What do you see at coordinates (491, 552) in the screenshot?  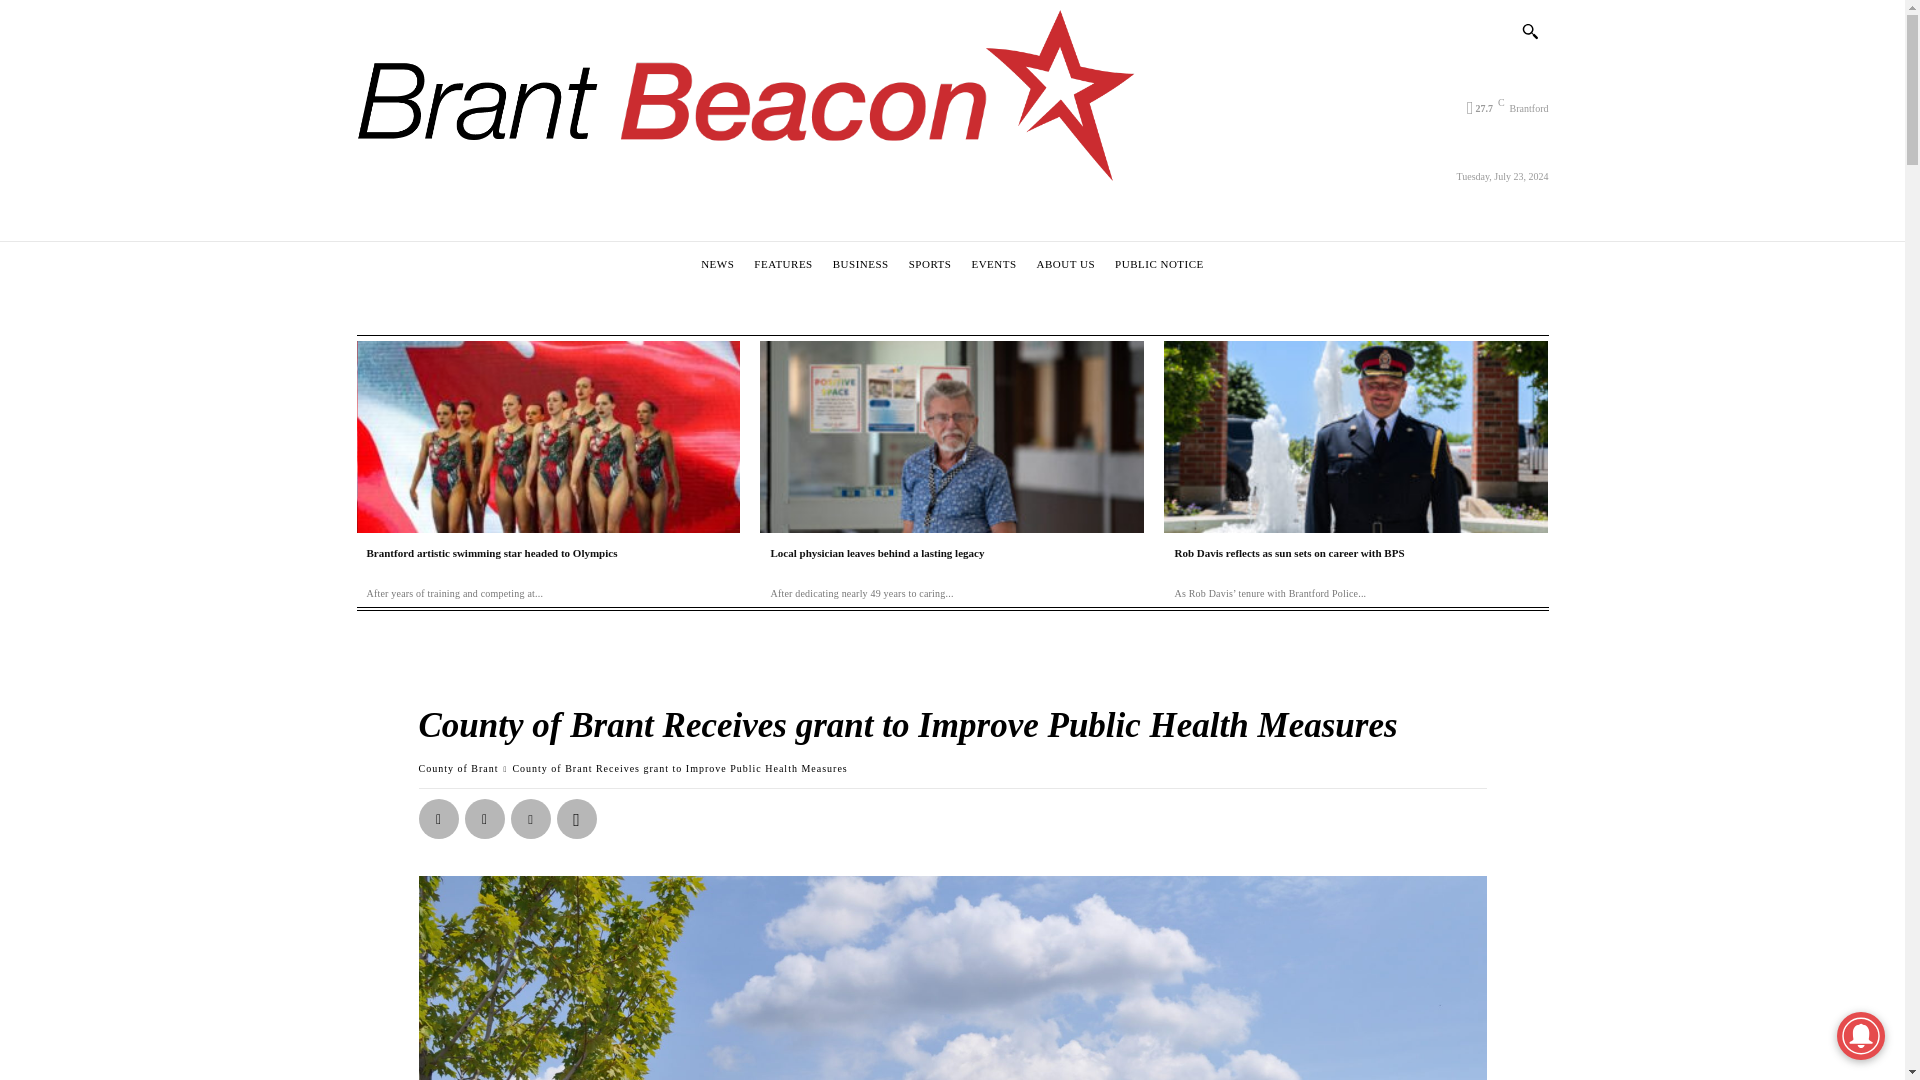 I see `Brantford artistic swimming star headed to Olympics` at bounding box center [491, 552].